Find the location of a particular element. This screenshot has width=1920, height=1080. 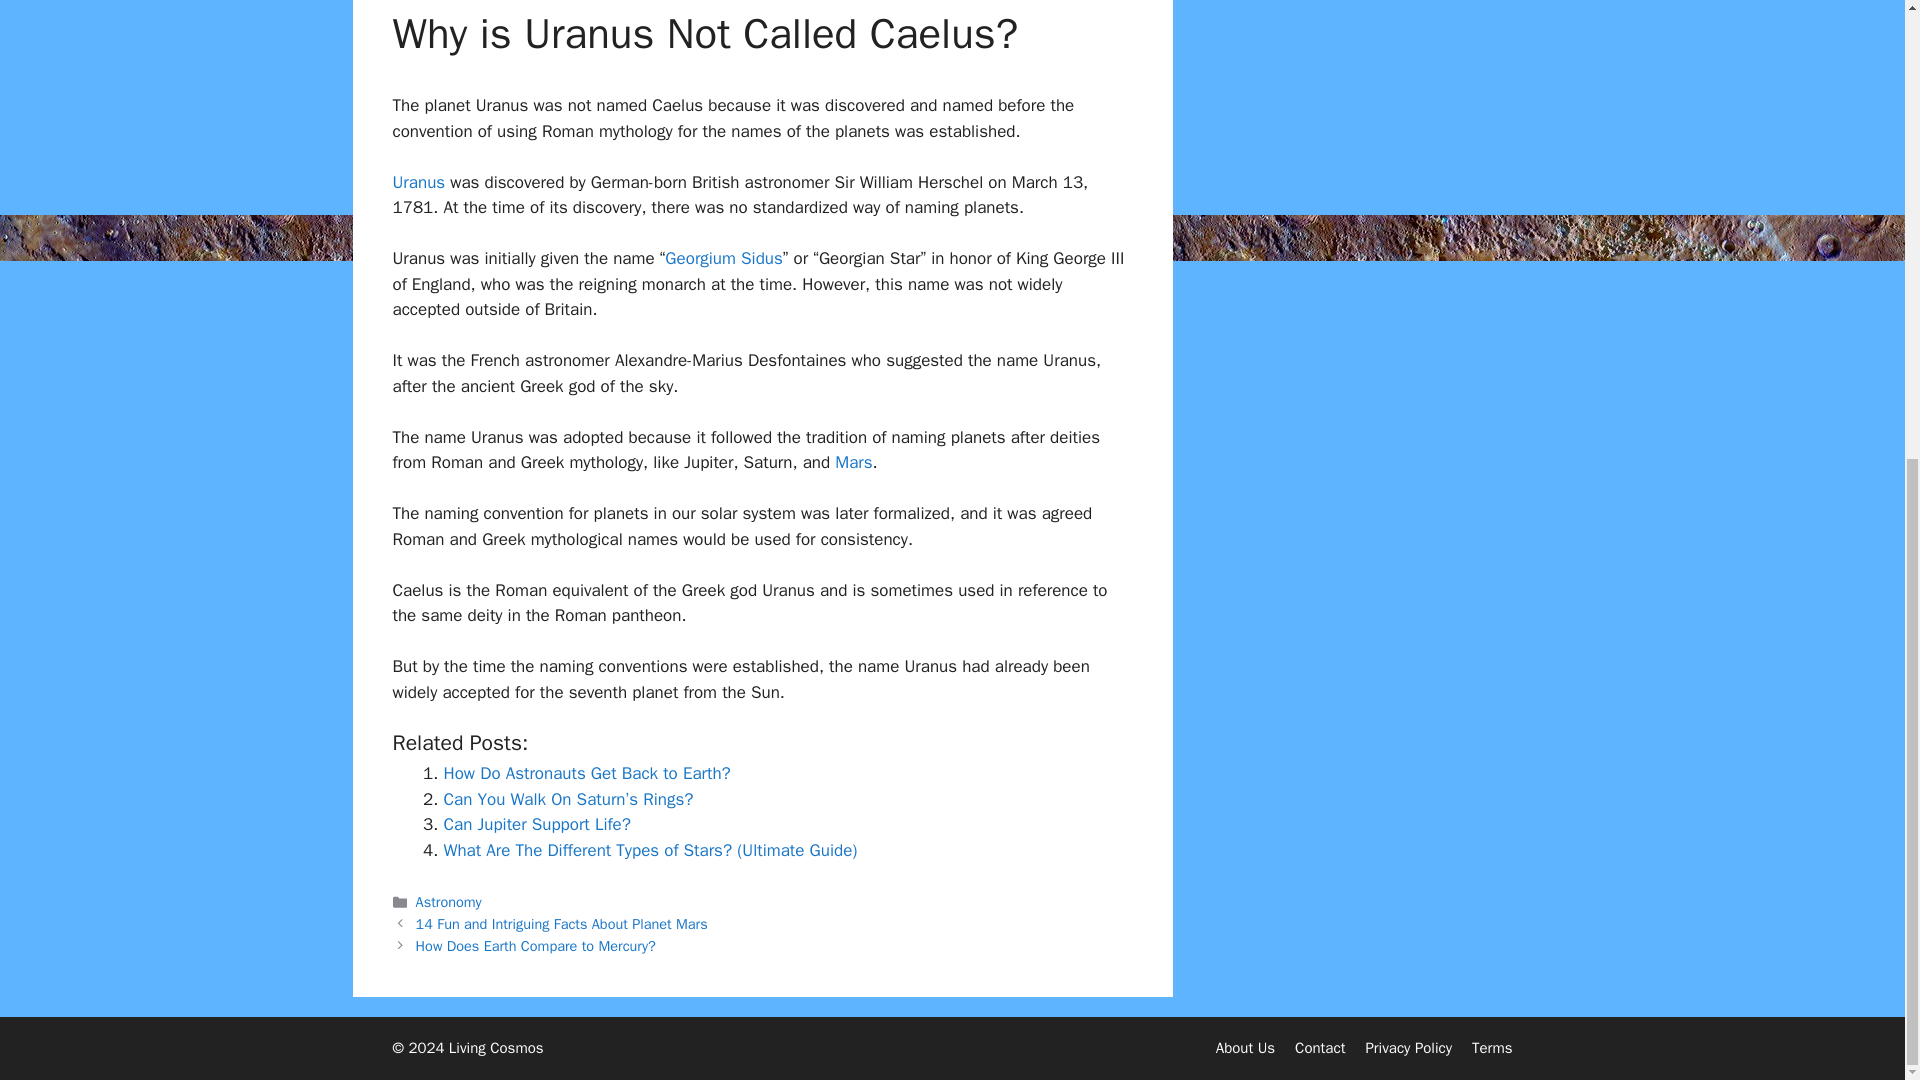

Can Jupiter Support Life? is located at coordinates (537, 824).